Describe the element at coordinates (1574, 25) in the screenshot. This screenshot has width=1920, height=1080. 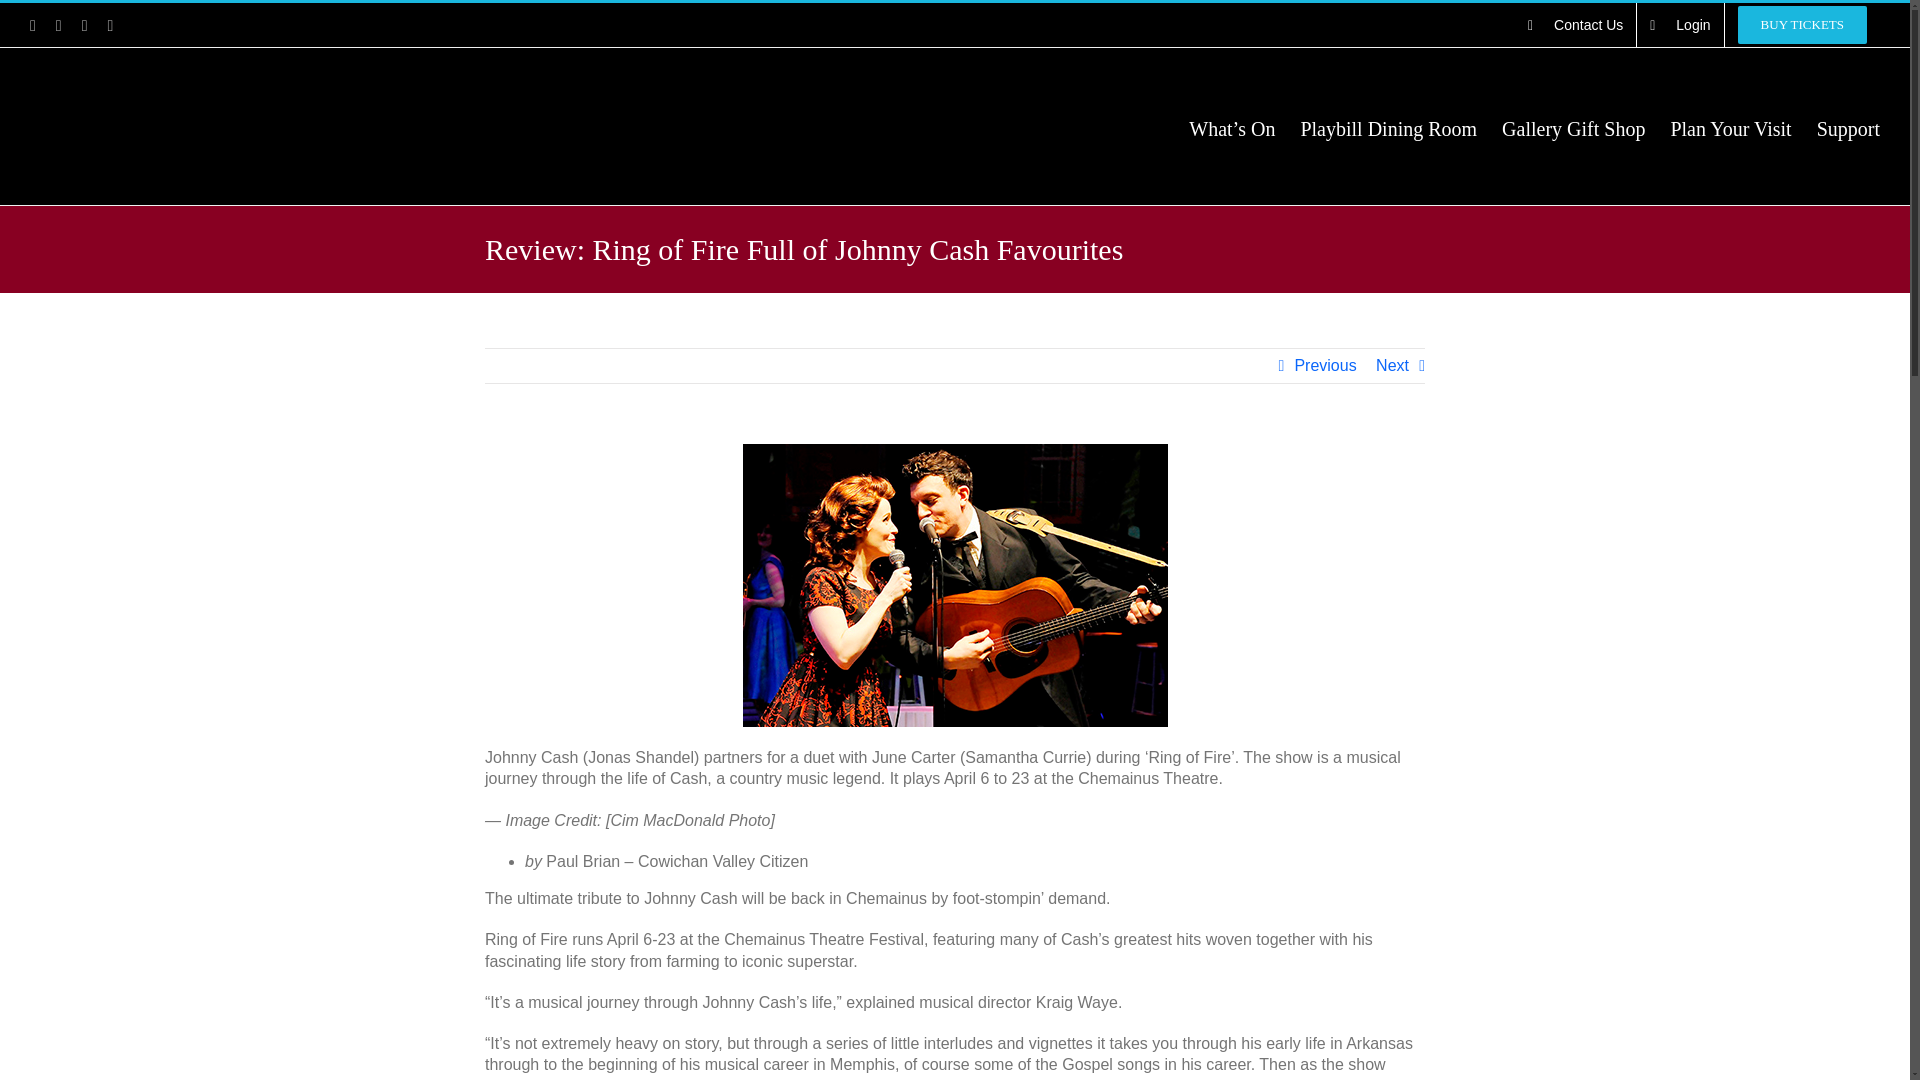
I see `Contact Us` at that location.